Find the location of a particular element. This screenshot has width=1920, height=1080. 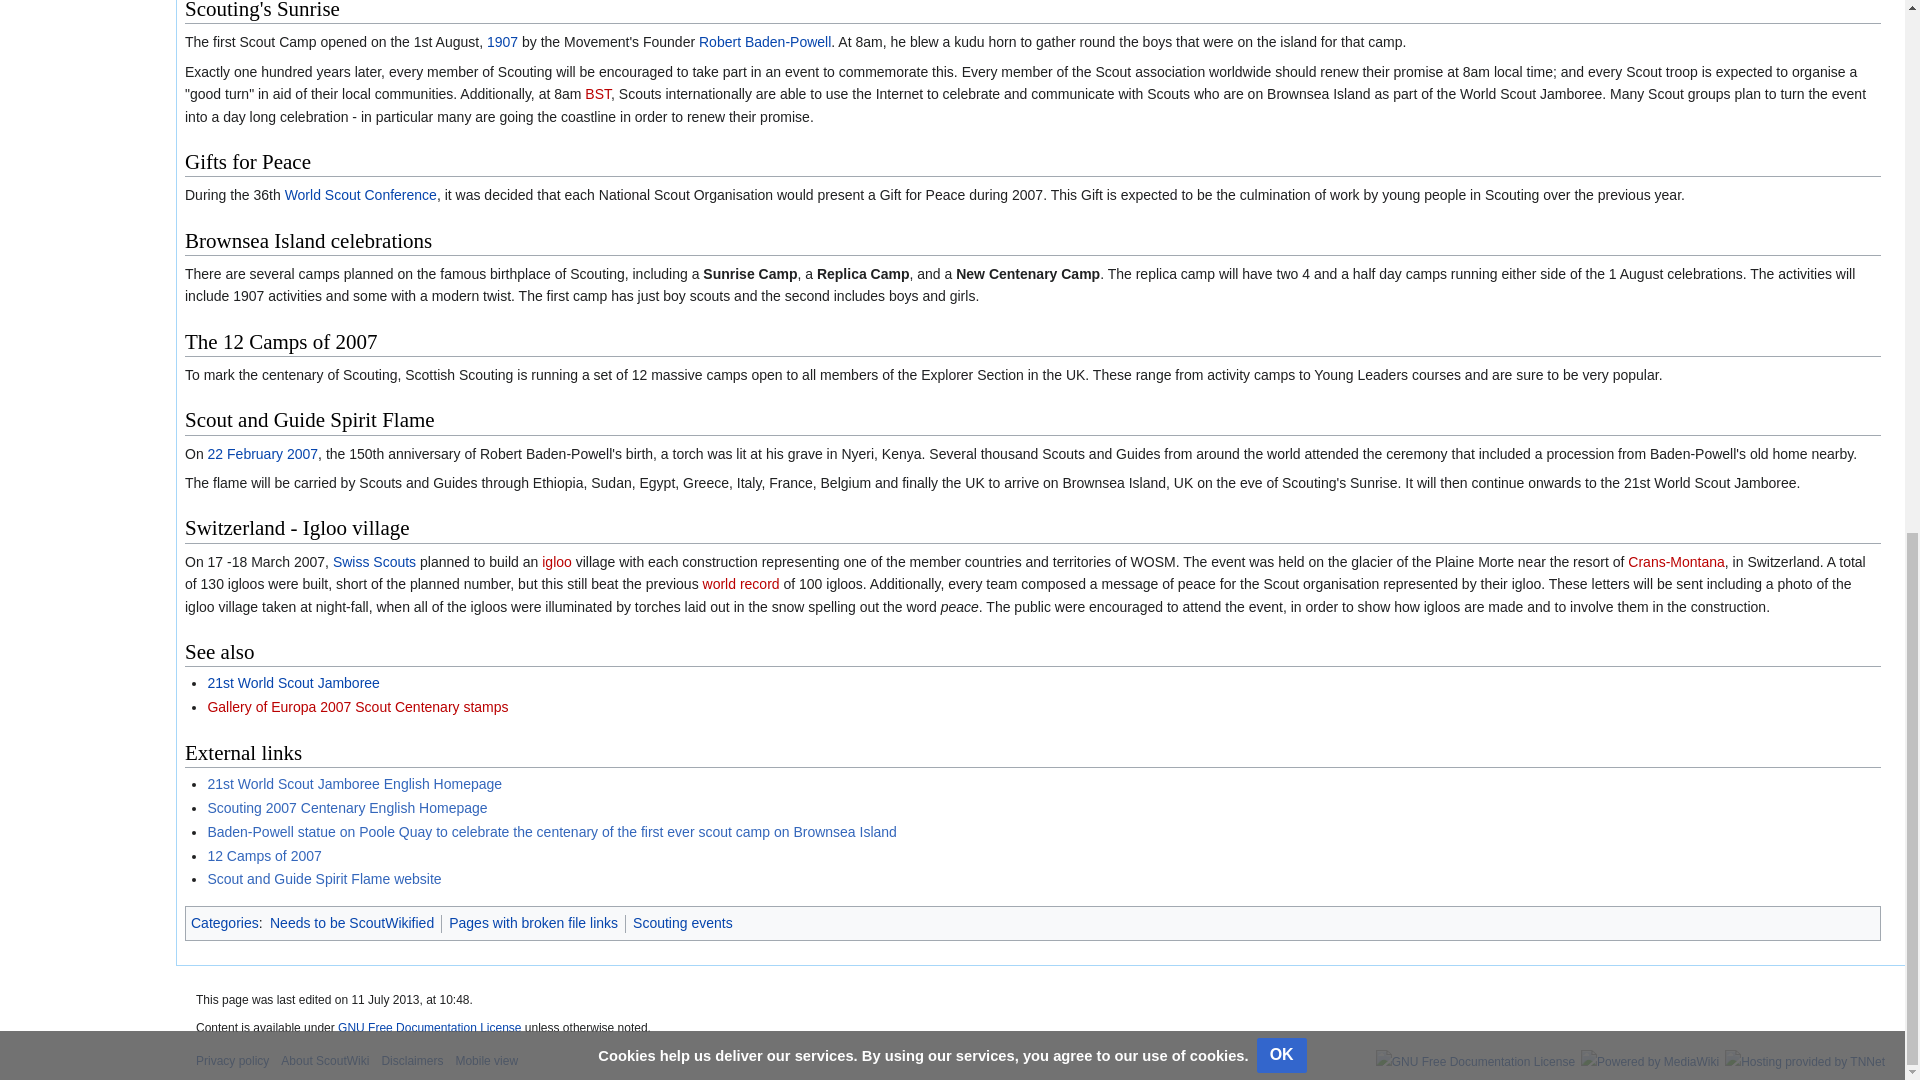

Robert Baden-Powell is located at coordinates (764, 41).